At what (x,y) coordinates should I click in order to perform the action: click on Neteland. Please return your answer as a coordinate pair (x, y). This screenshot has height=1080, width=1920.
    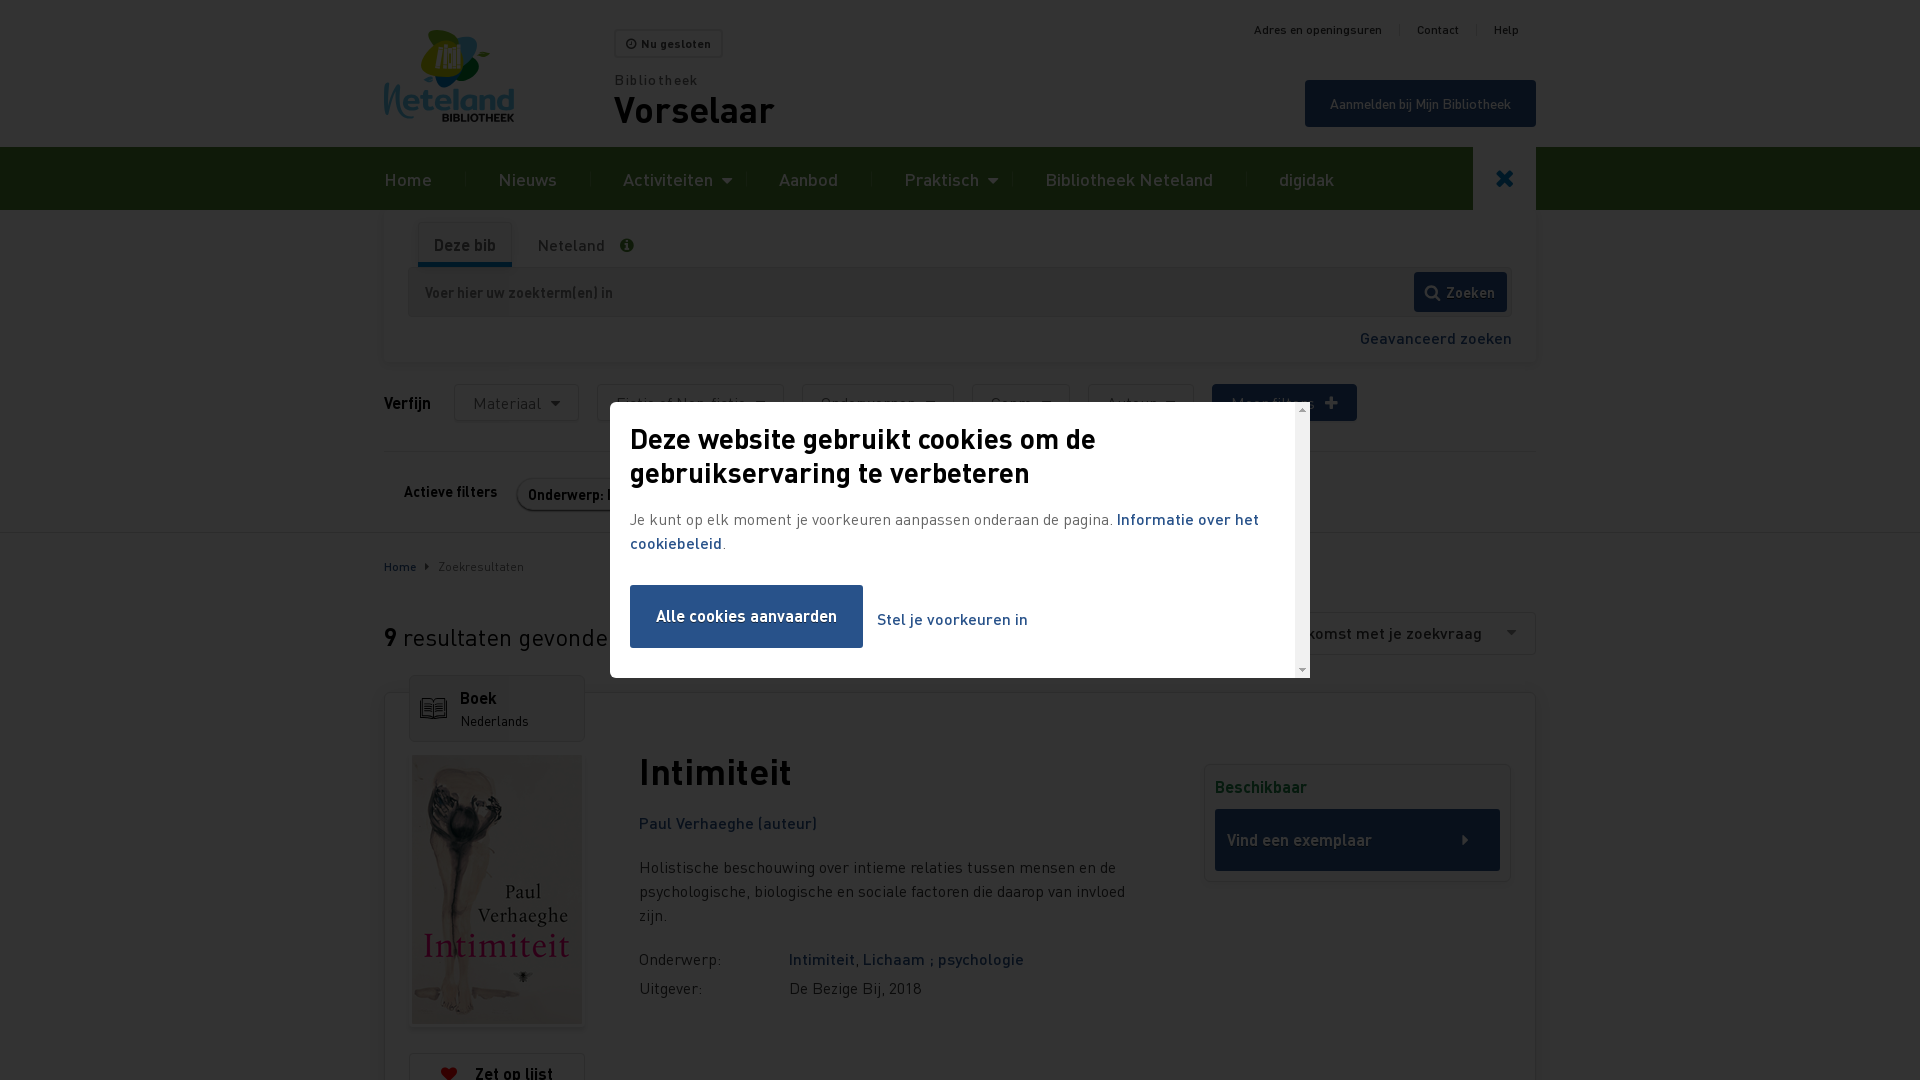
    Looking at the image, I should click on (572, 245).